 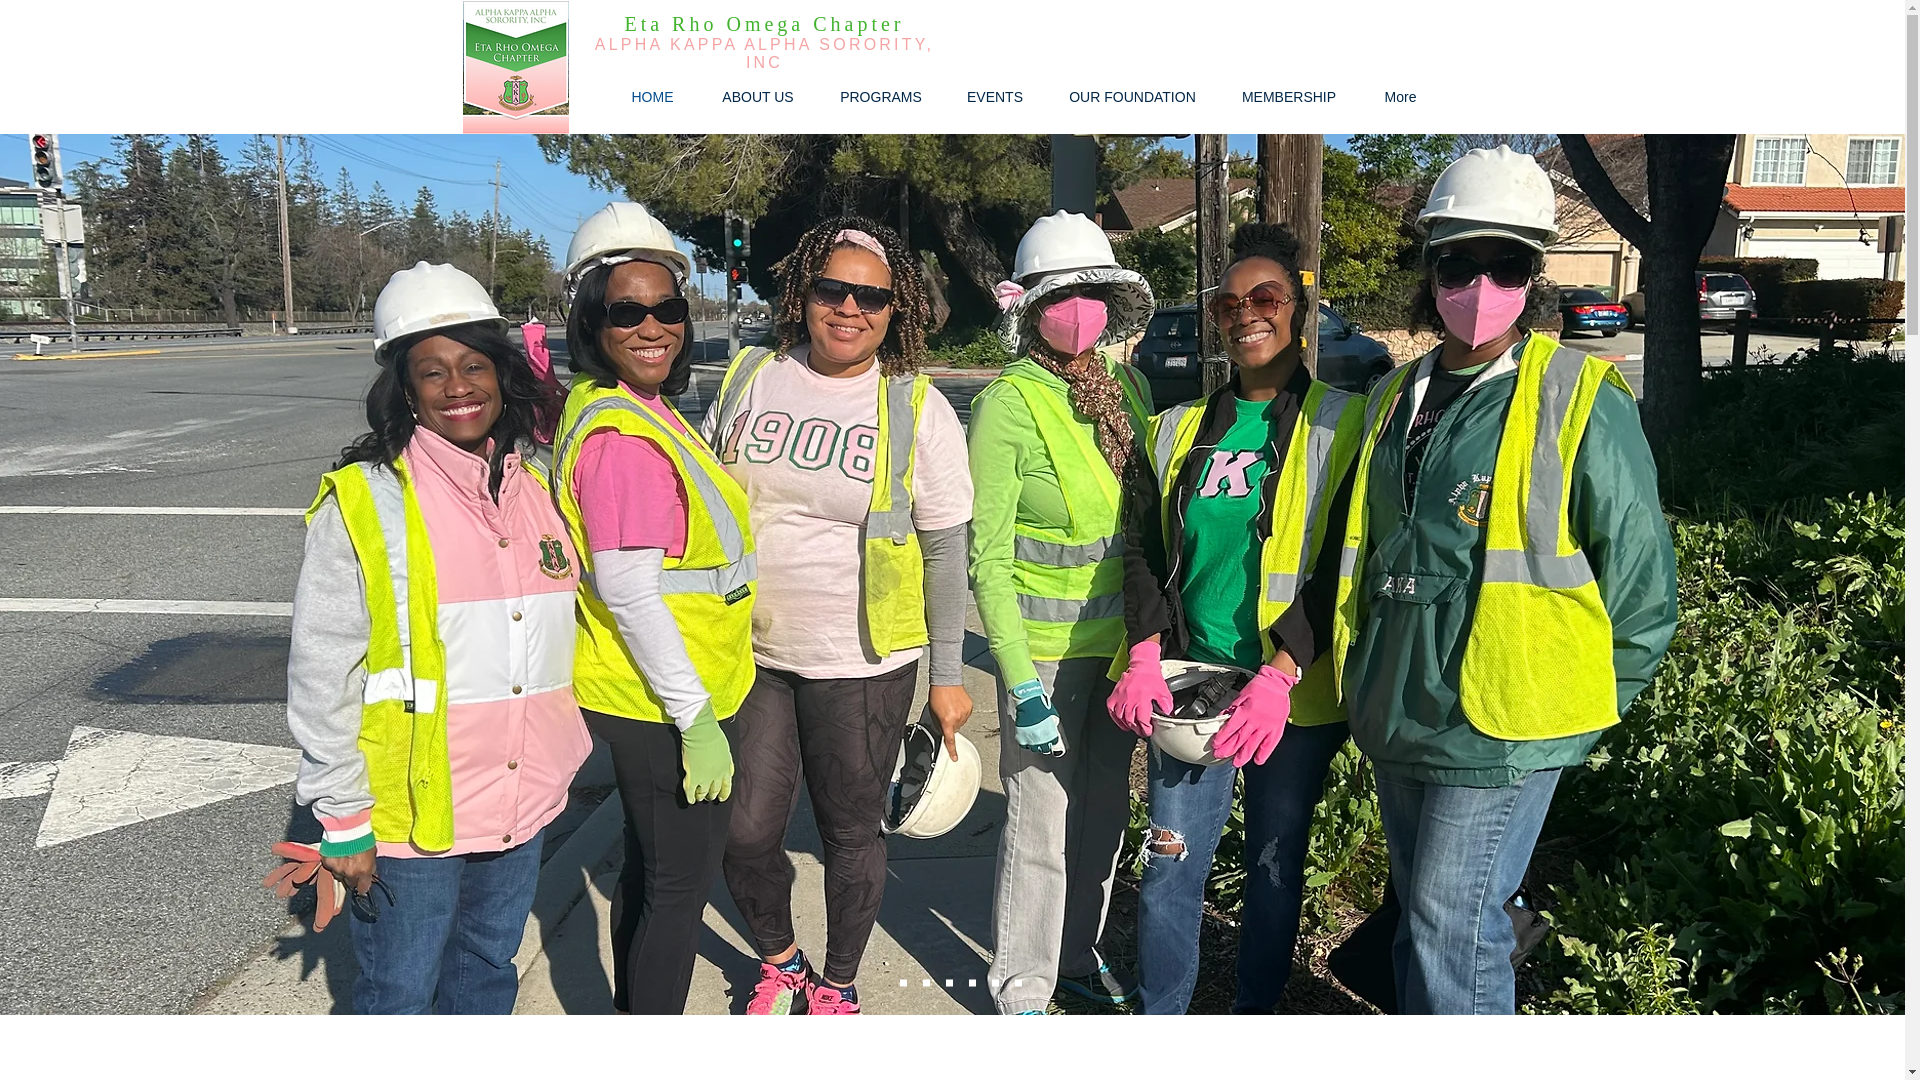 What do you see at coordinates (880, 98) in the screenshot?
I see `PROGRAMS` at bounding box center [880, 98].